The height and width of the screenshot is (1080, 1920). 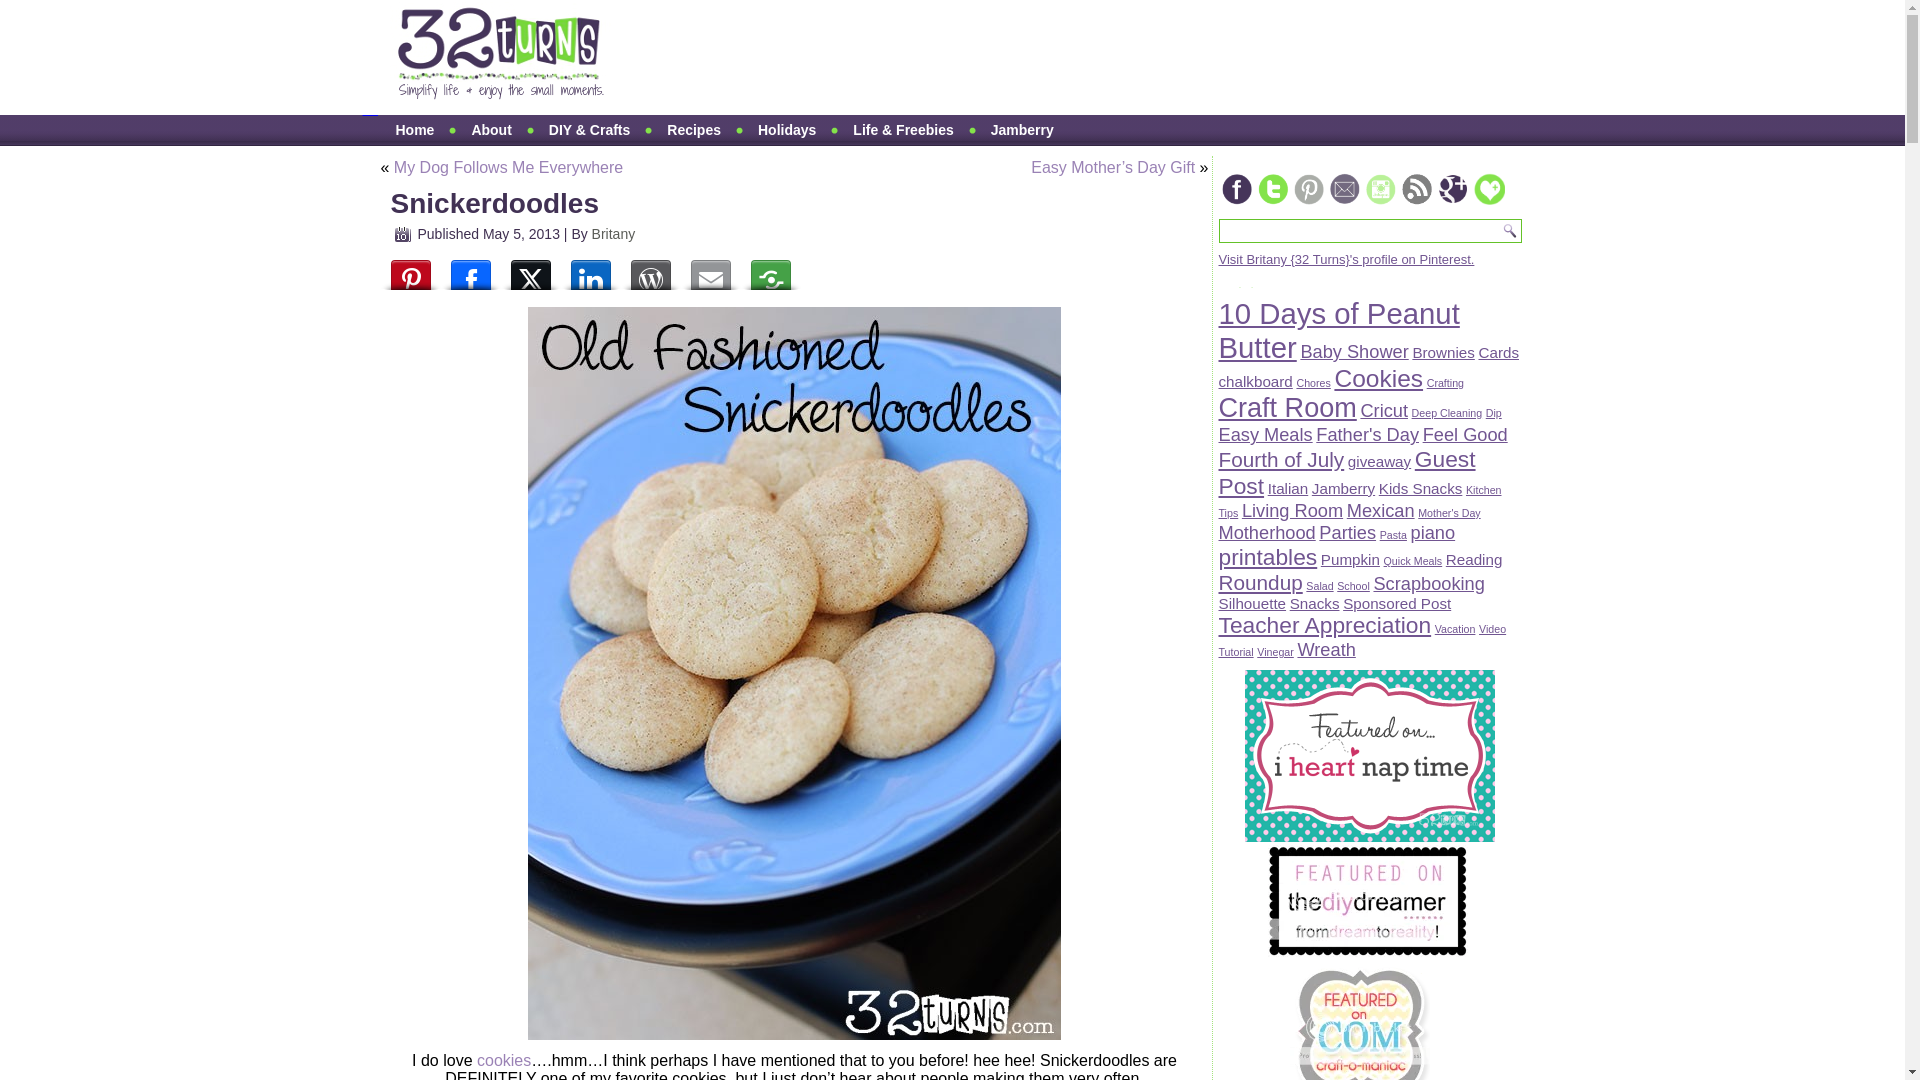 I want to click on Pasta, so click(x=1394, y=535).